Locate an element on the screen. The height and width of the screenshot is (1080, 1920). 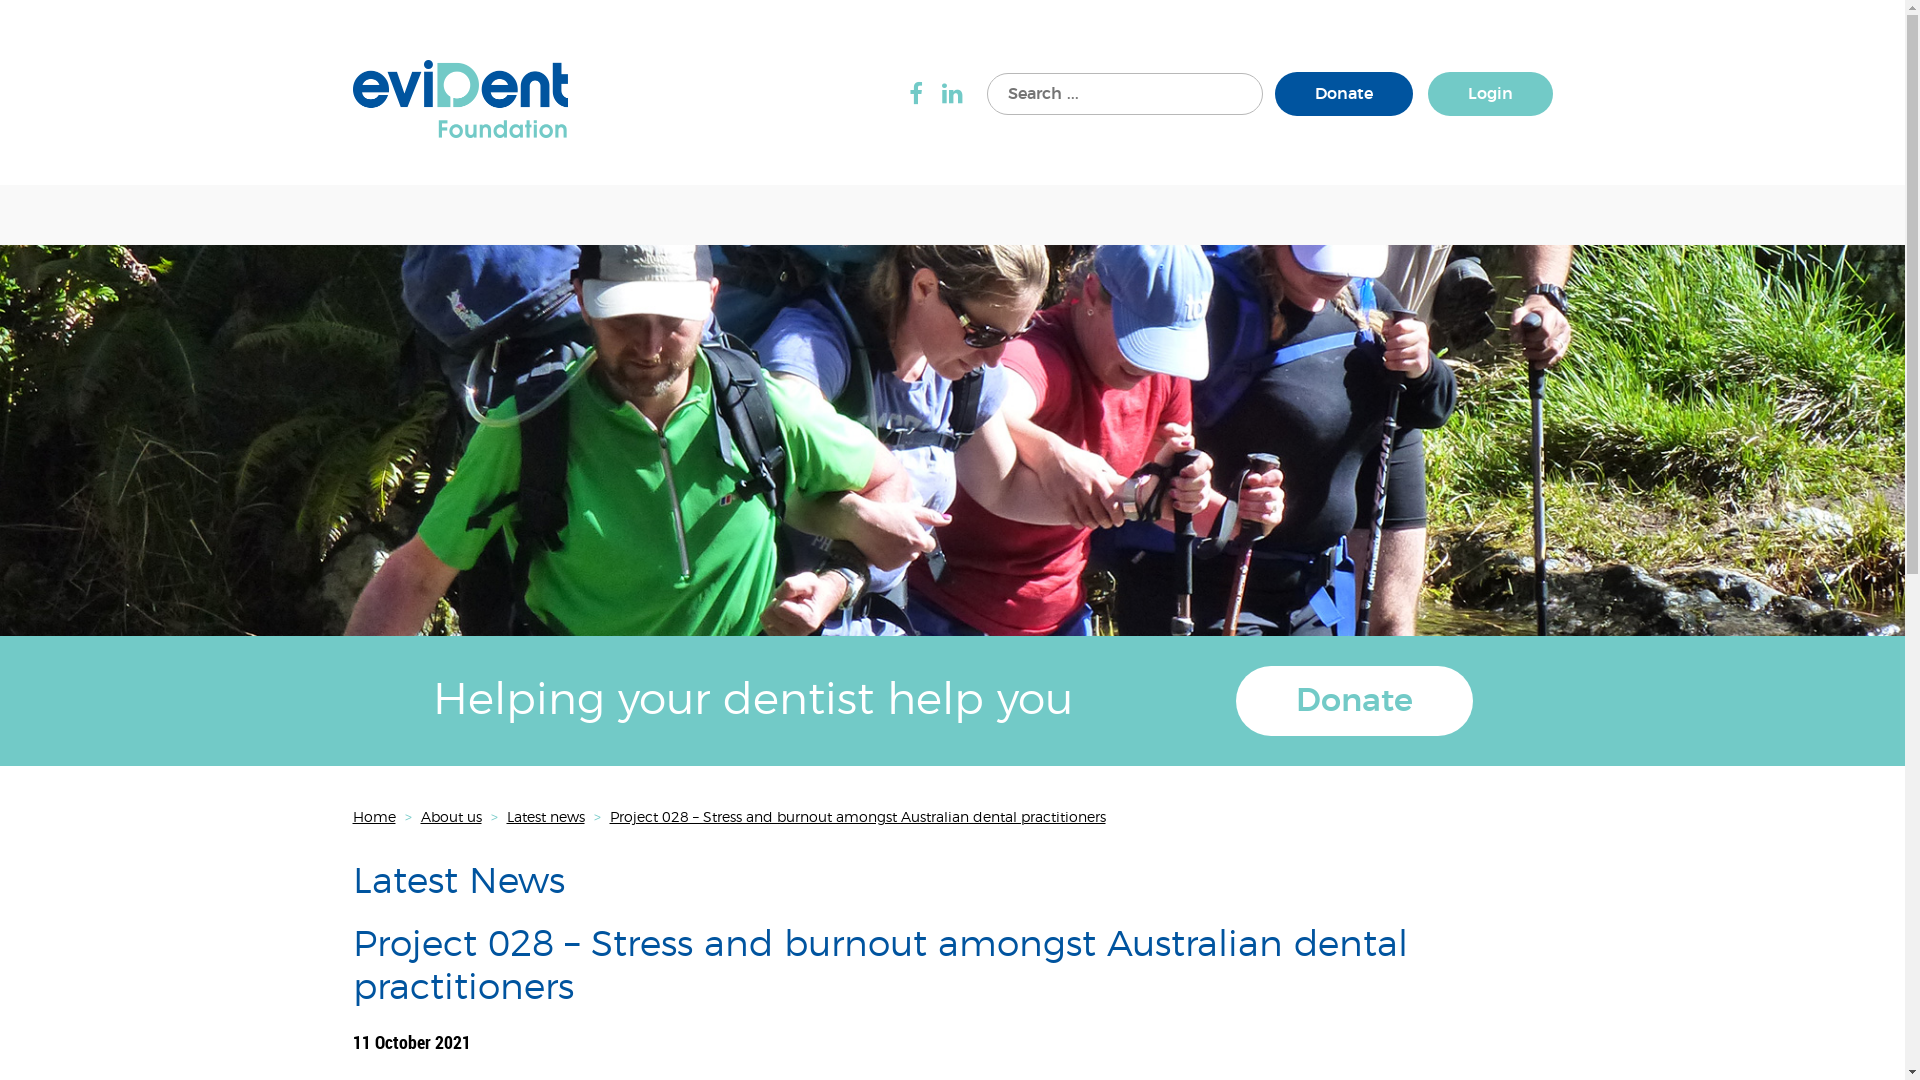
Donate is located at coordinates (1343, 94).